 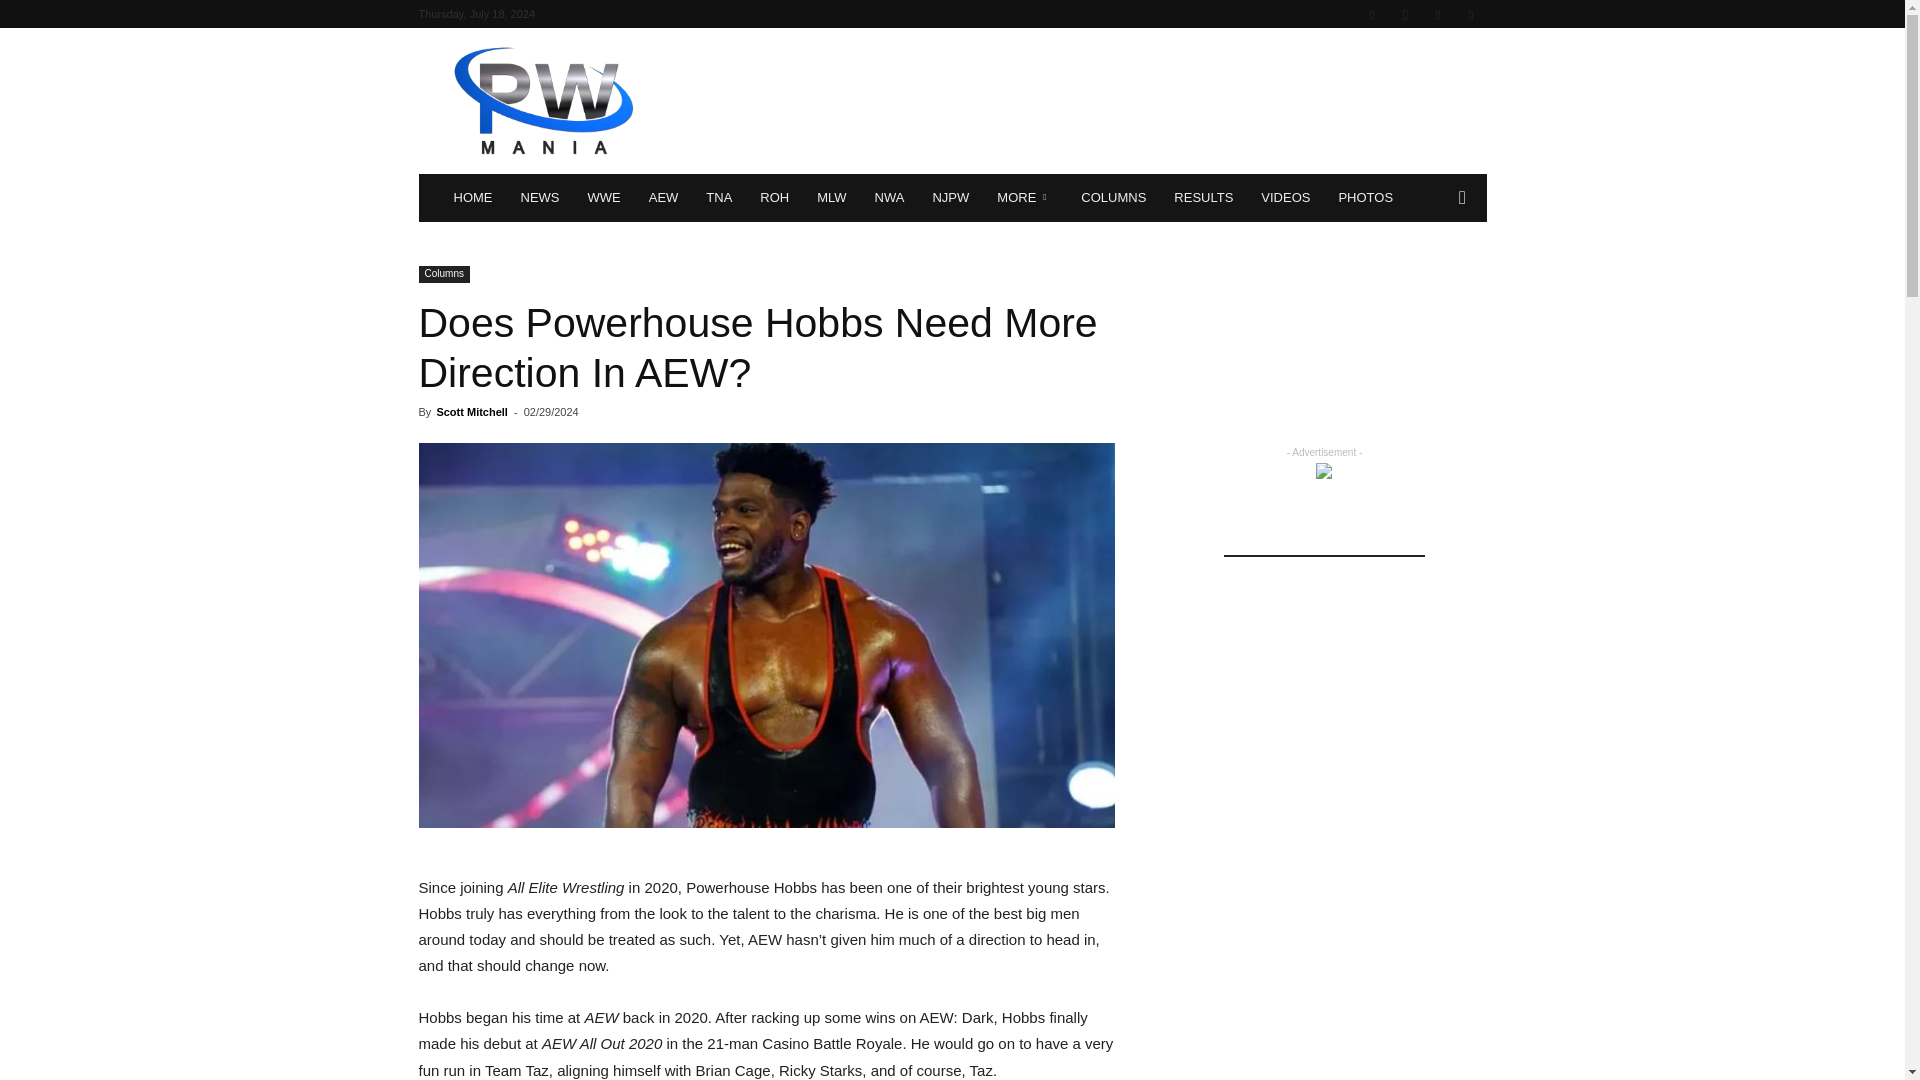 What do you see at coordinates (831, 198) in the screenshot?
I see `MLW` at bounding box center [831, 198].